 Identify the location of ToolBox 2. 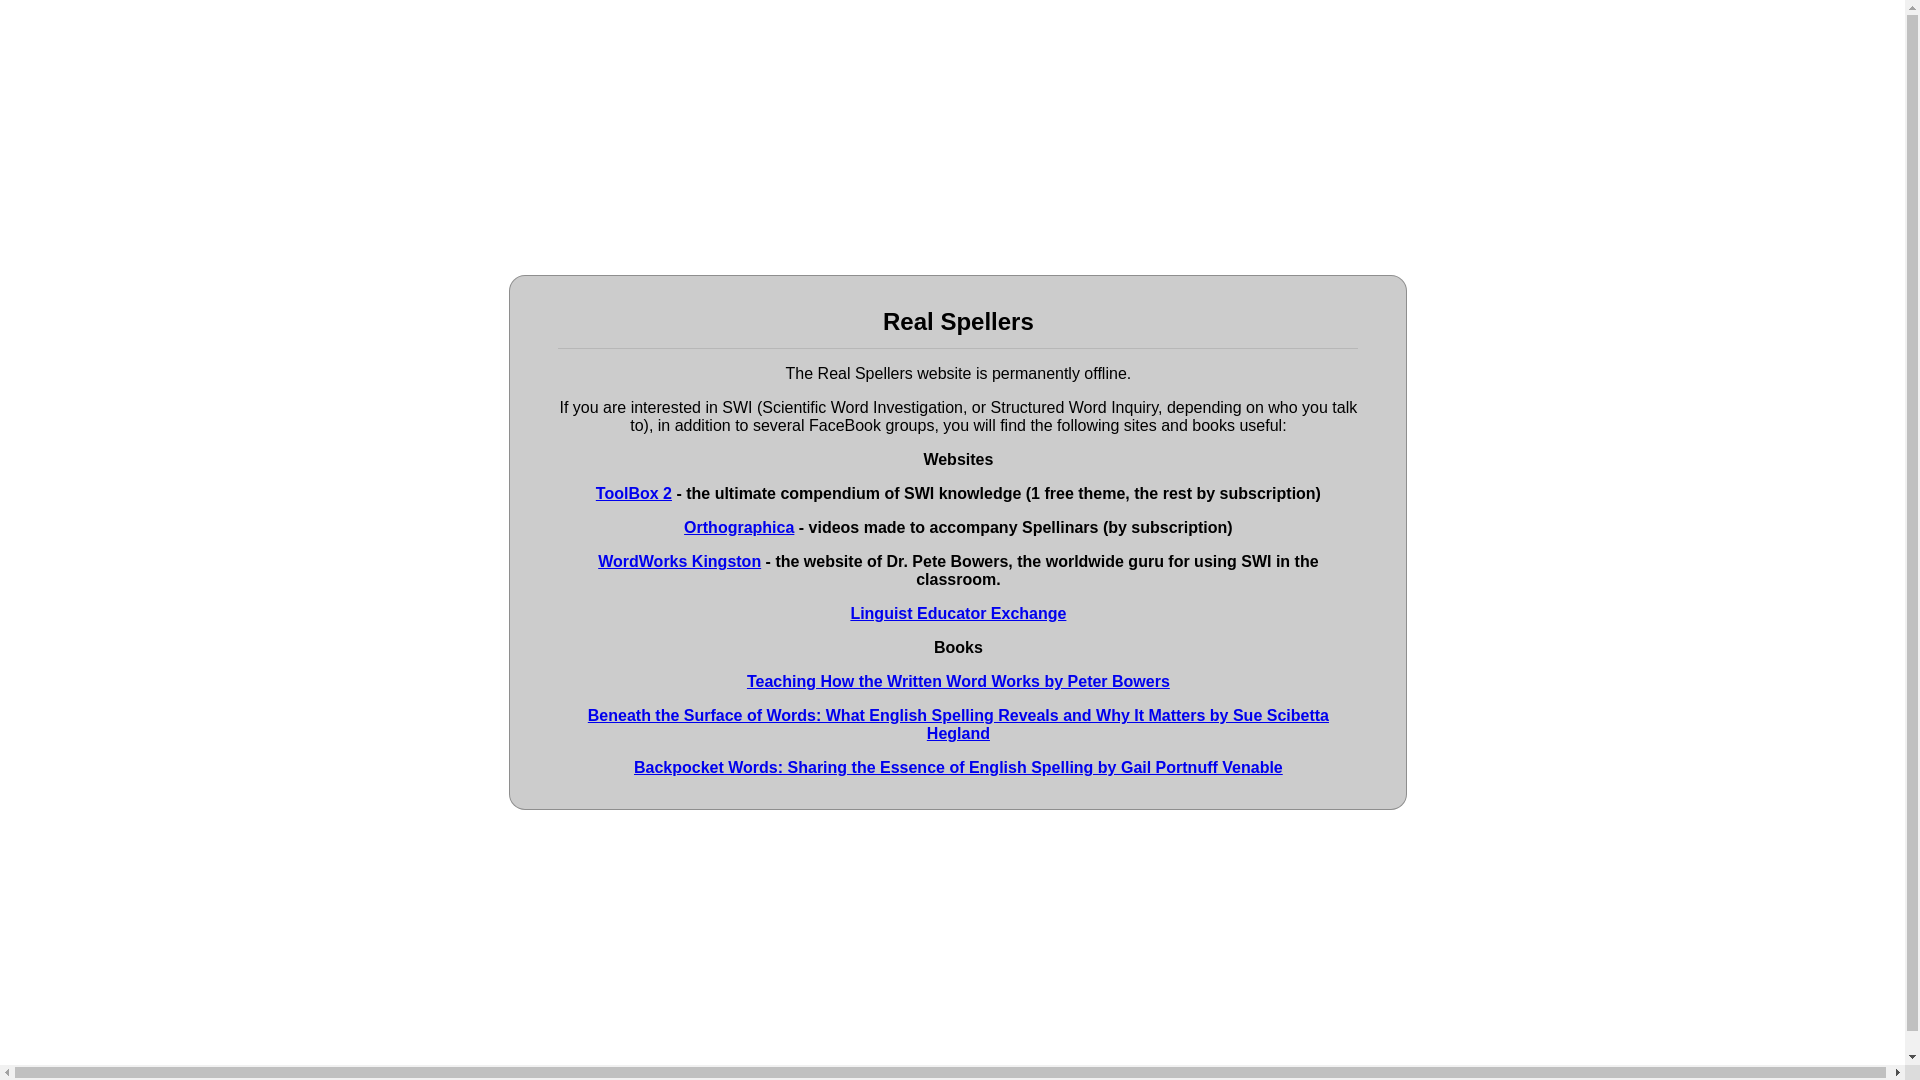
(634, 493).